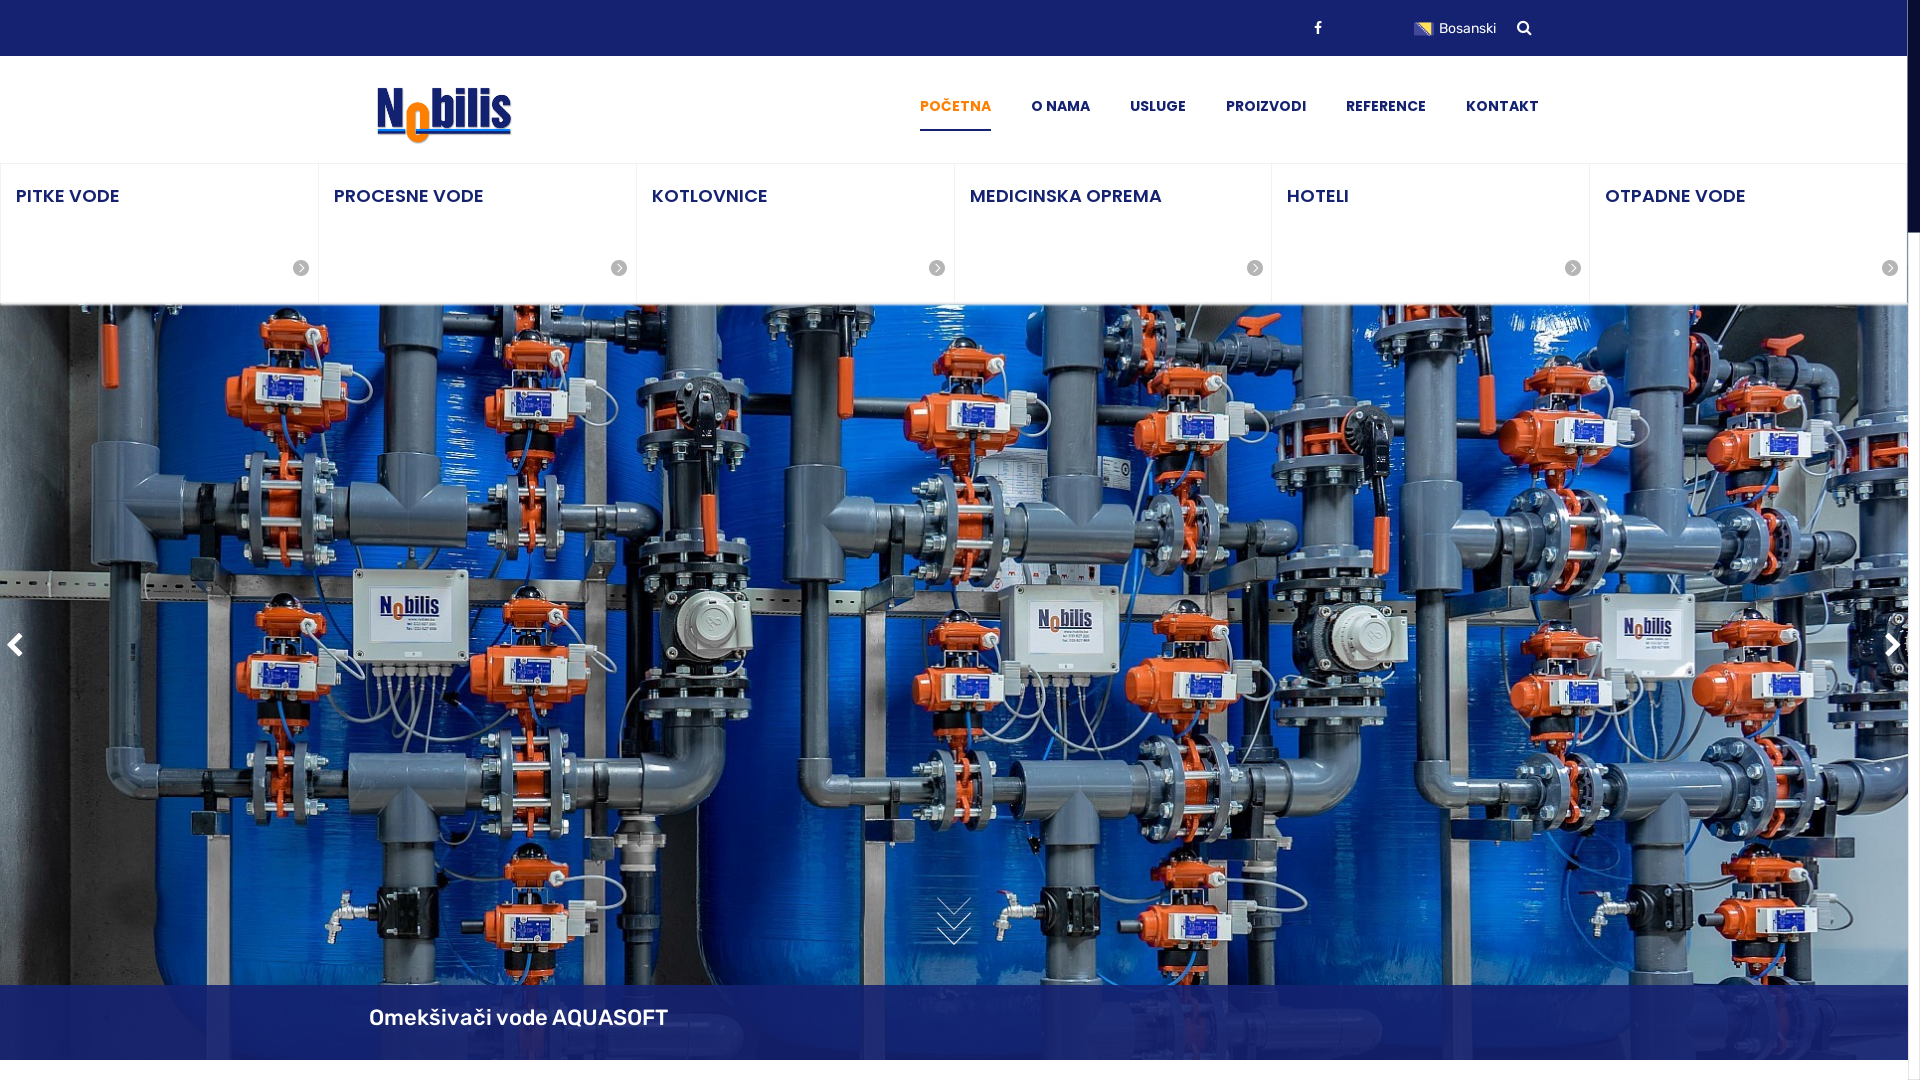  Describe the element at coordinates (1158, 106) in the screenshot. I see `USLUGE` at that location.